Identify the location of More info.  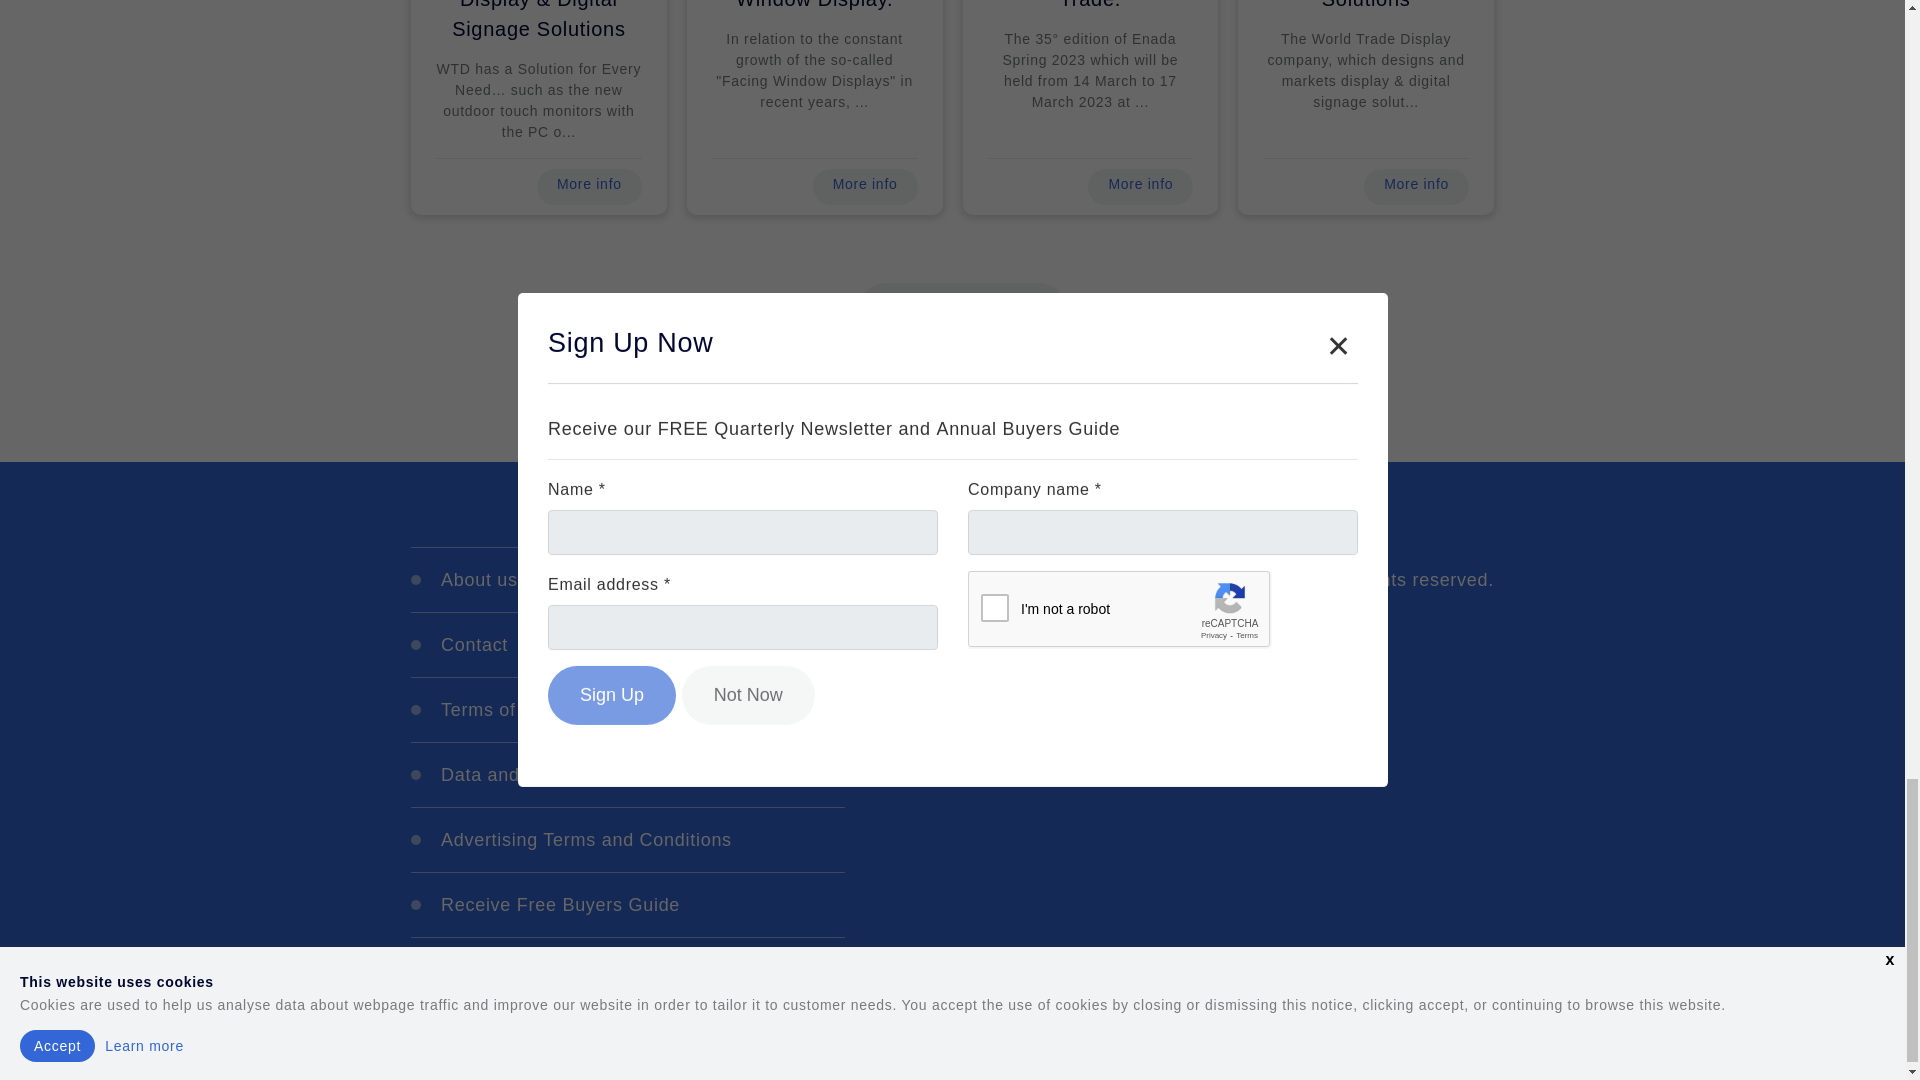
(589, 186).